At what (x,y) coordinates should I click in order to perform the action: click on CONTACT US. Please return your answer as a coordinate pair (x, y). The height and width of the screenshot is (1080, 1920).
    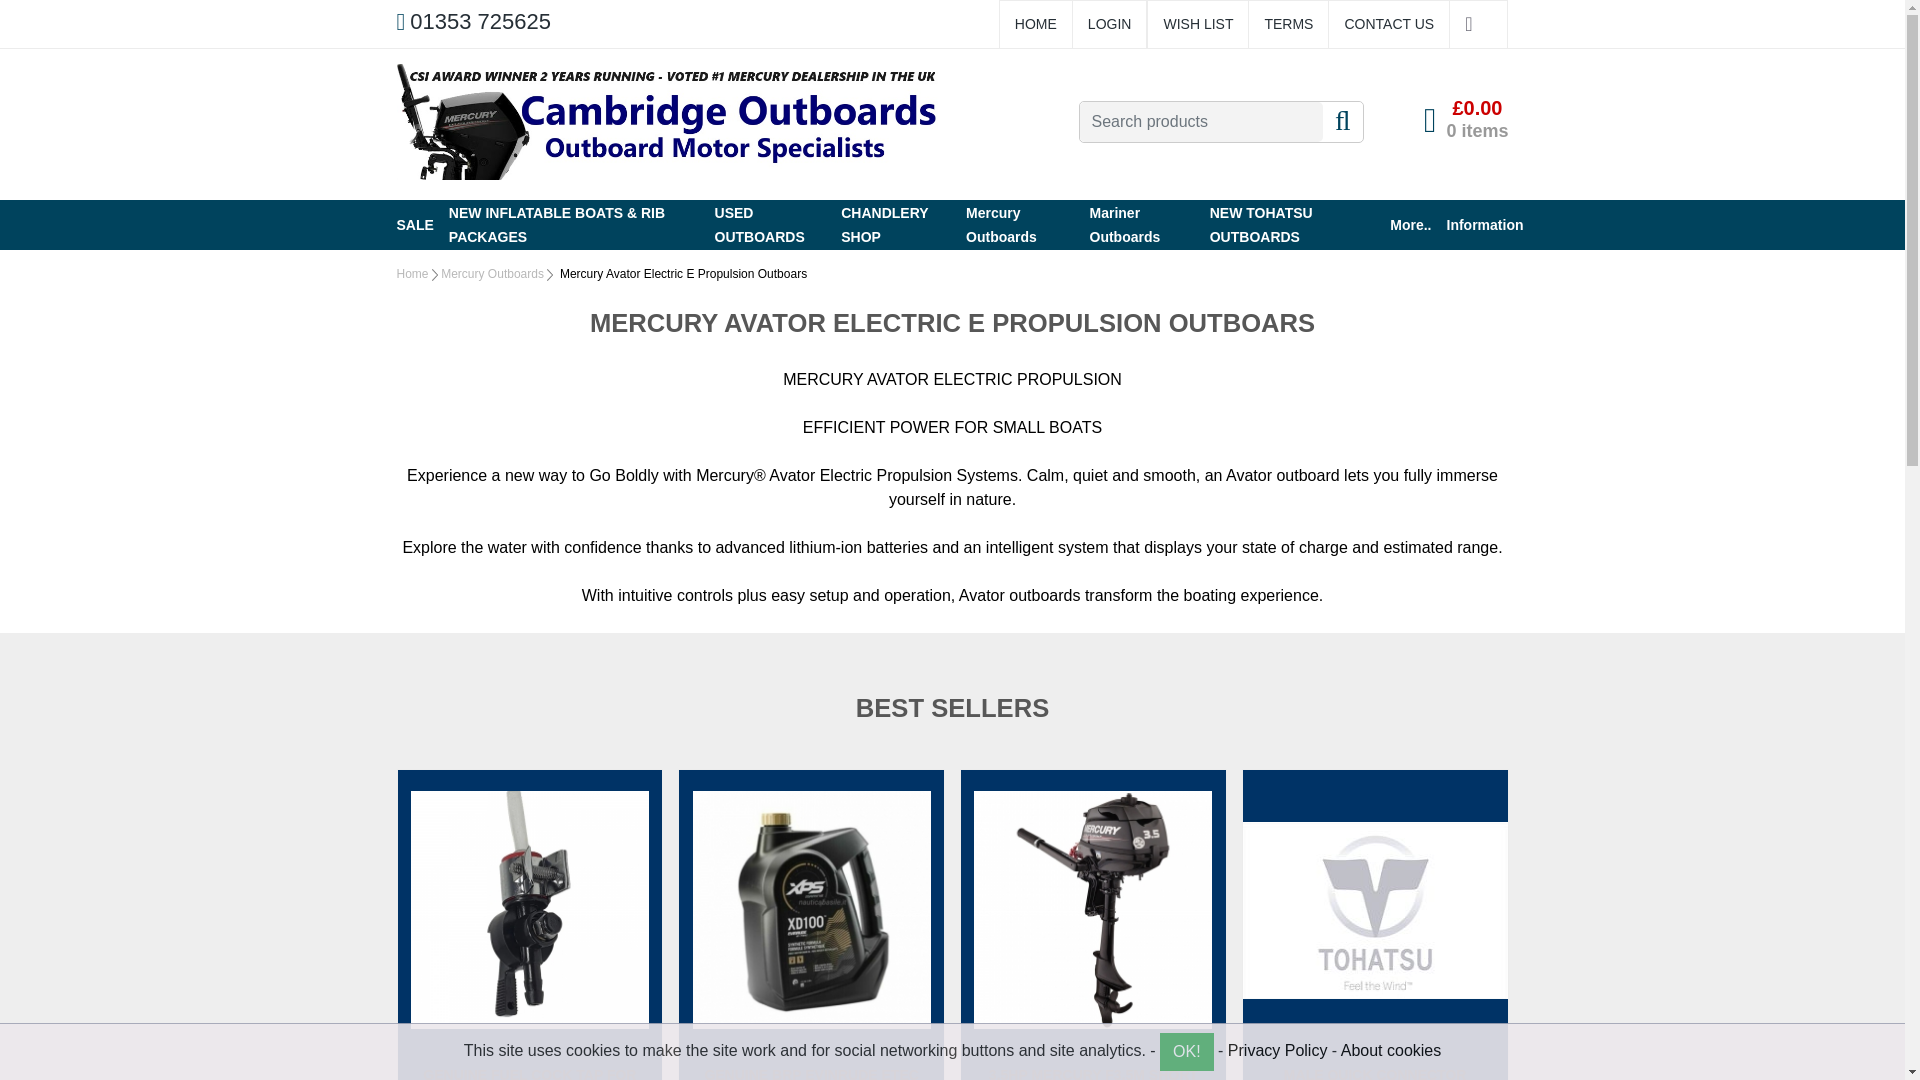
    Looking at the image, I should click on (1389, 24).